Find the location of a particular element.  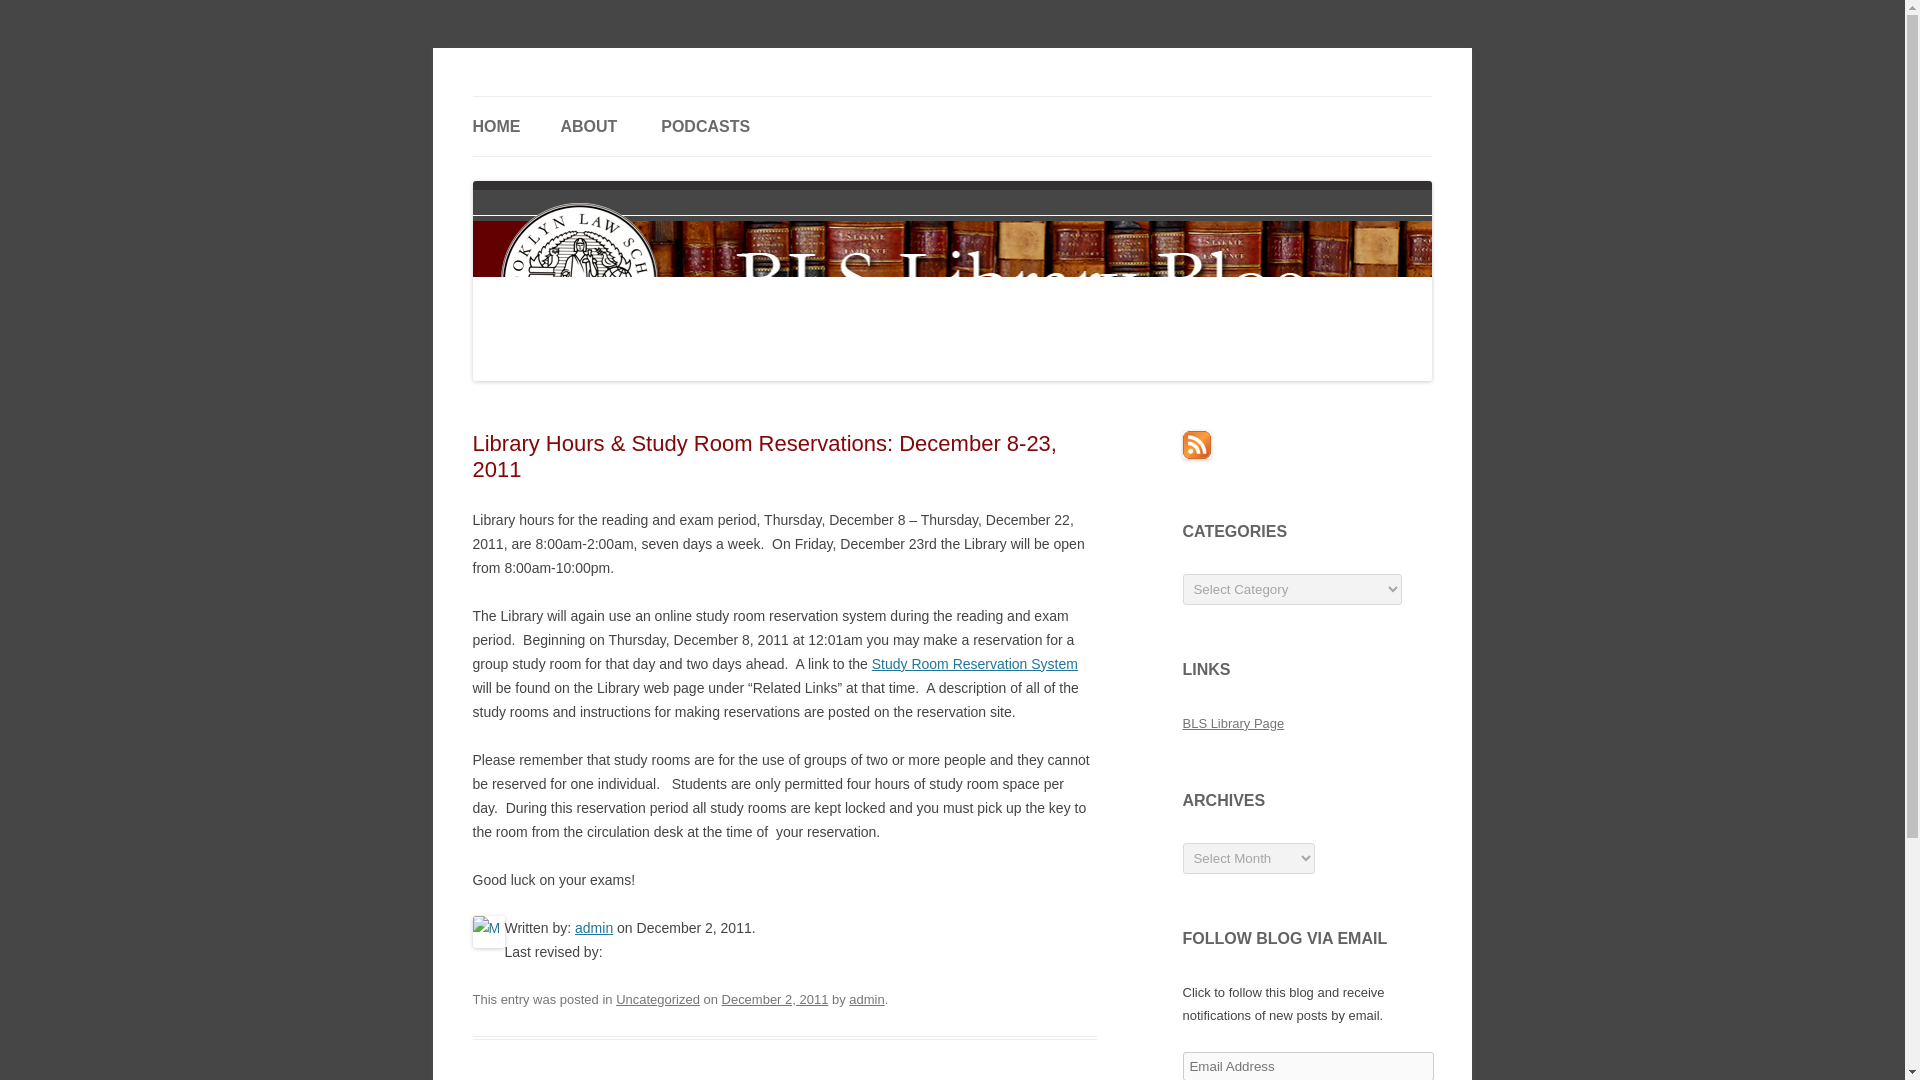

Uncategorized is located at coordinates (658, 999).